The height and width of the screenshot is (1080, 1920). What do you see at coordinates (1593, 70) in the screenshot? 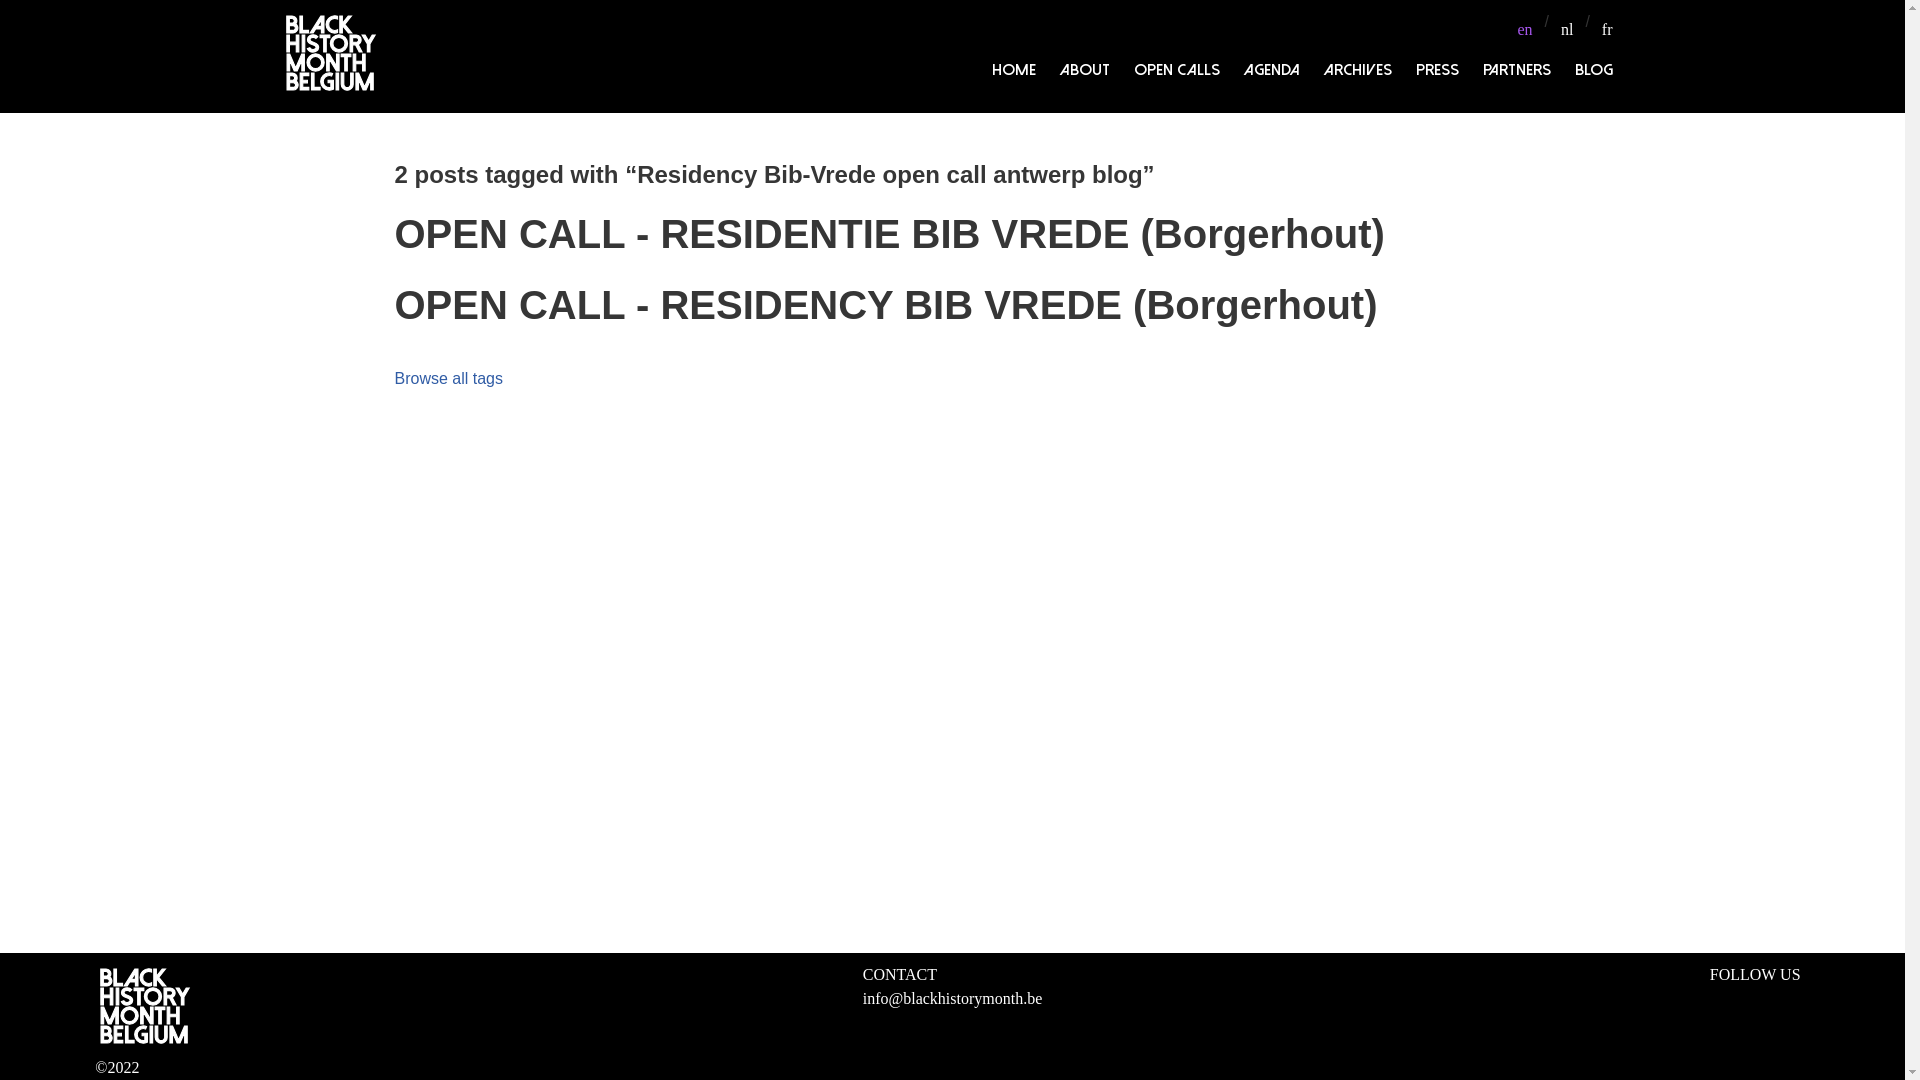
I see `Blog` at bounding box center [1593, 70].